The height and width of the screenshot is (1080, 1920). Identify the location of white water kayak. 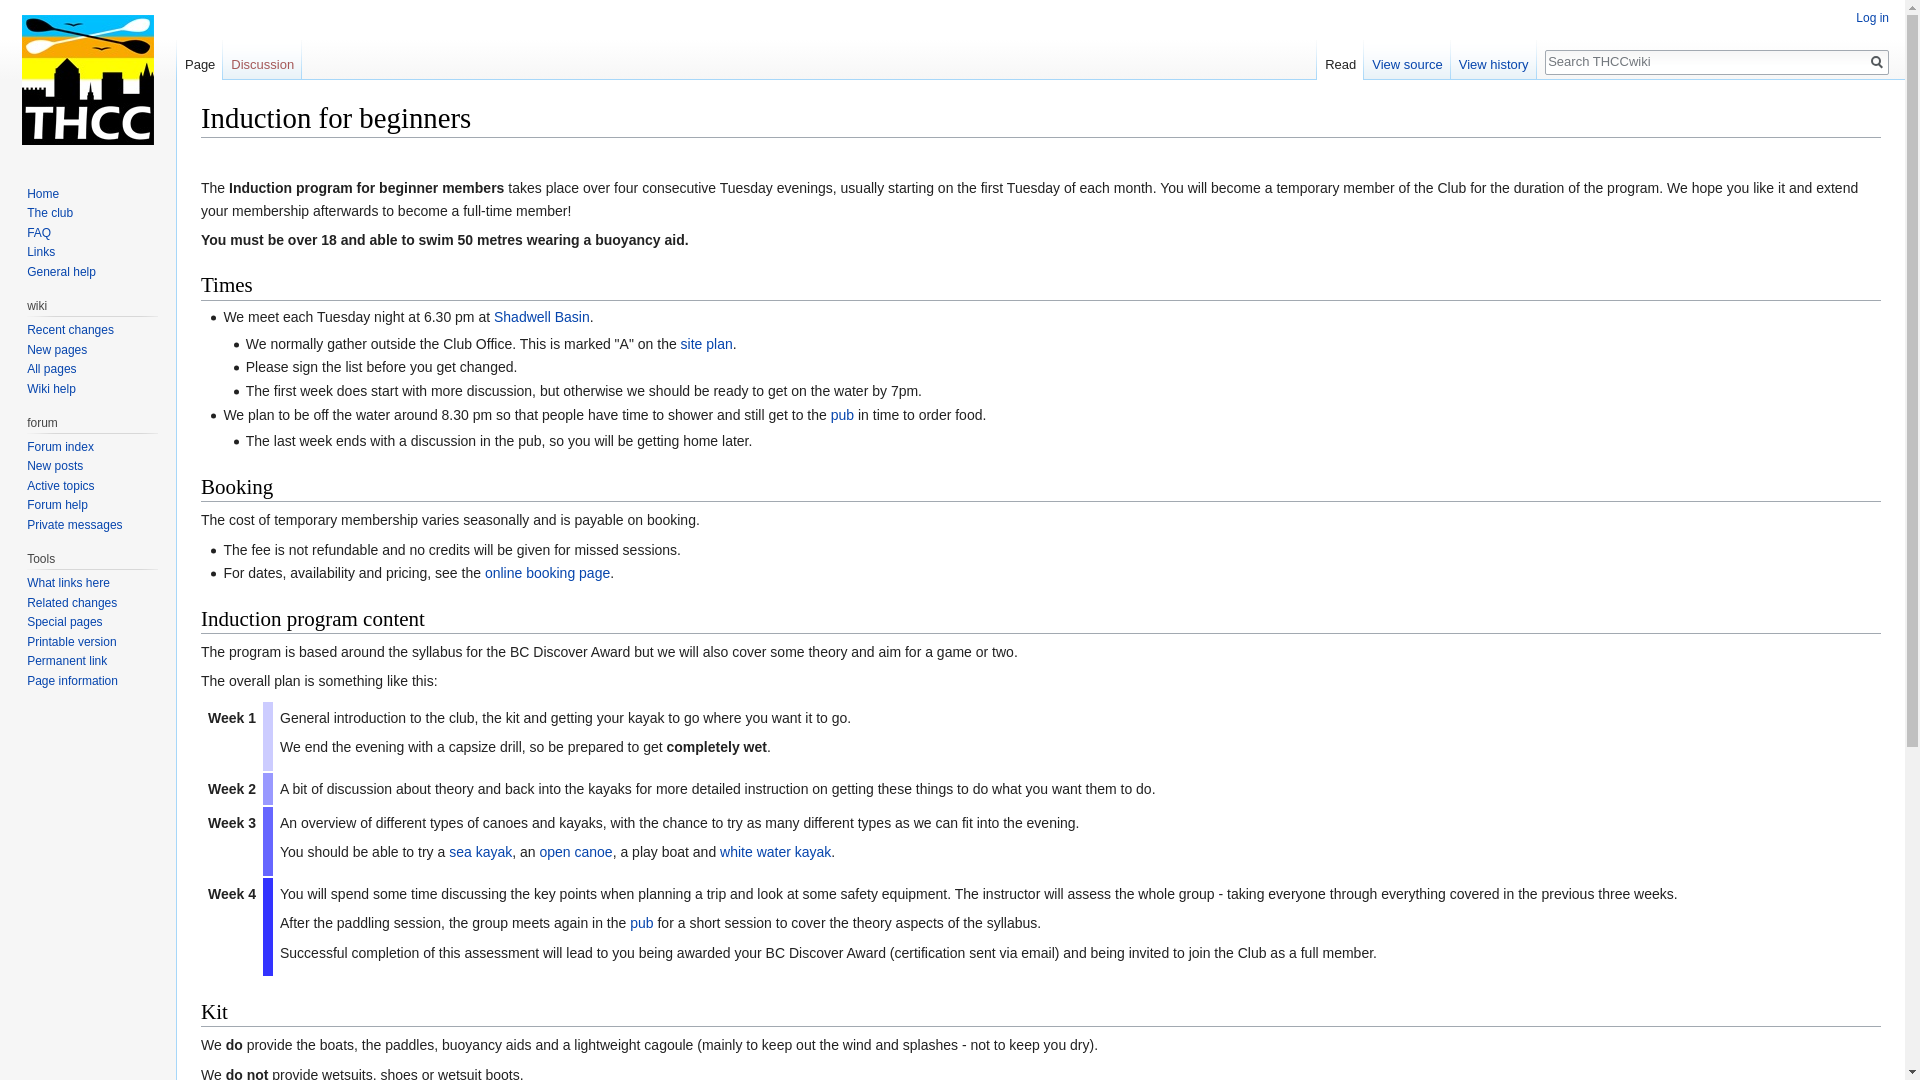
(776, 851).